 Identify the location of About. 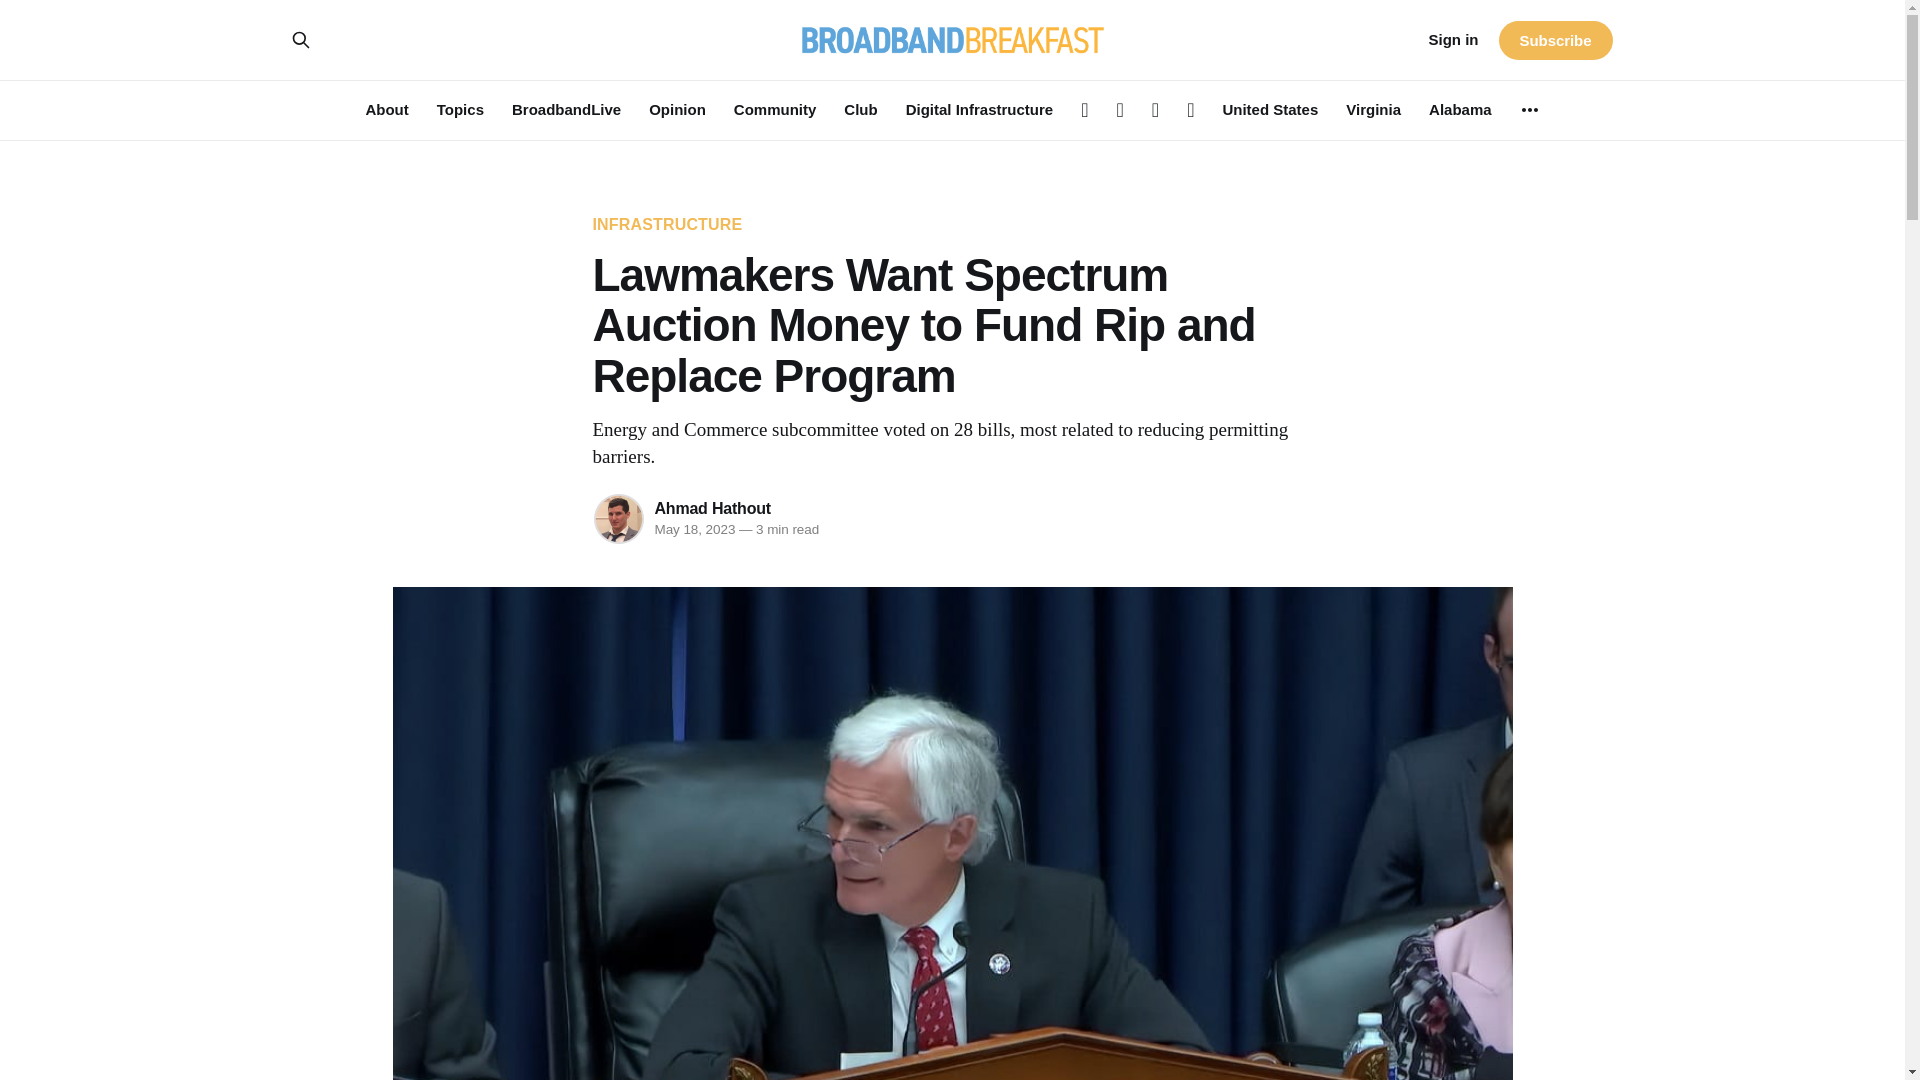
(386, 109).